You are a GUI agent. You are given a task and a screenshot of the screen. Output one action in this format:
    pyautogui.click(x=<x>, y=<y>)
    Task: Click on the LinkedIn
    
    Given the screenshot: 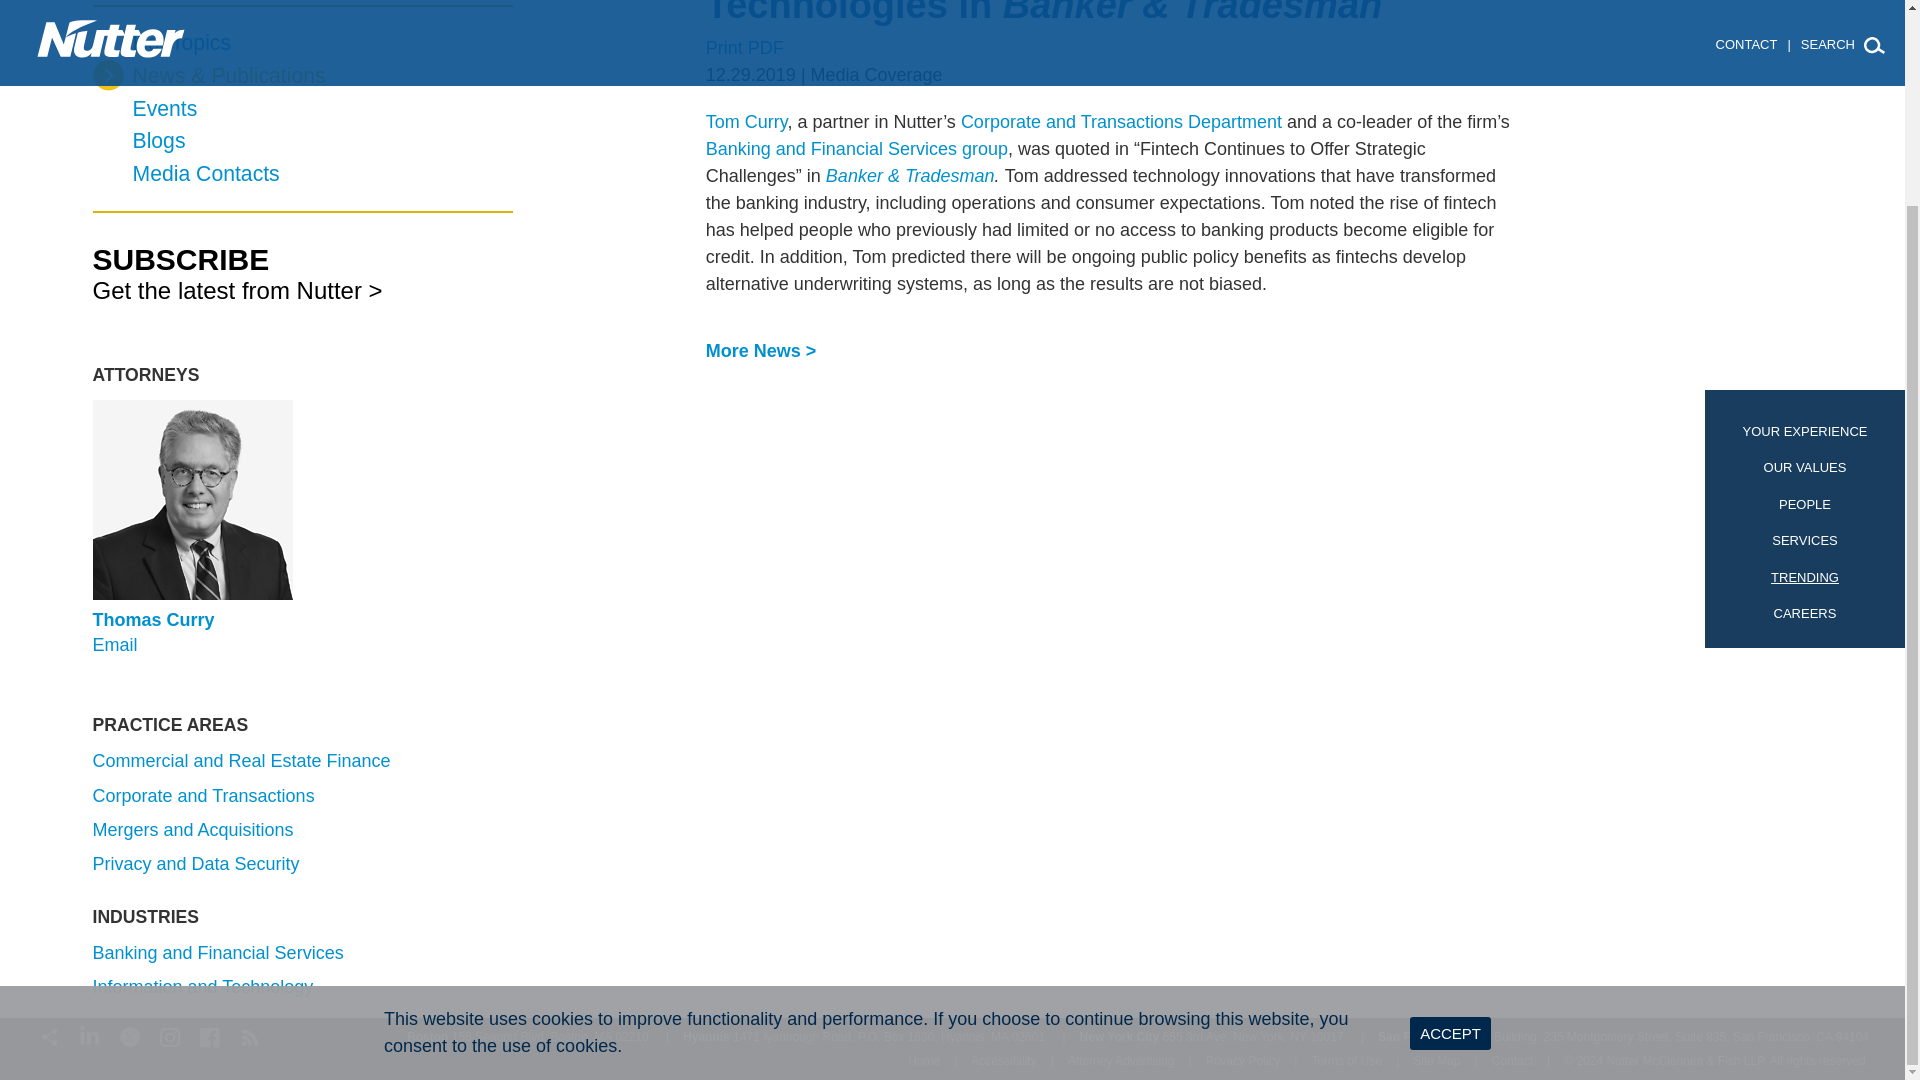 What is the action you would take?
    pyautogui.click(x=90, y=1034)
    